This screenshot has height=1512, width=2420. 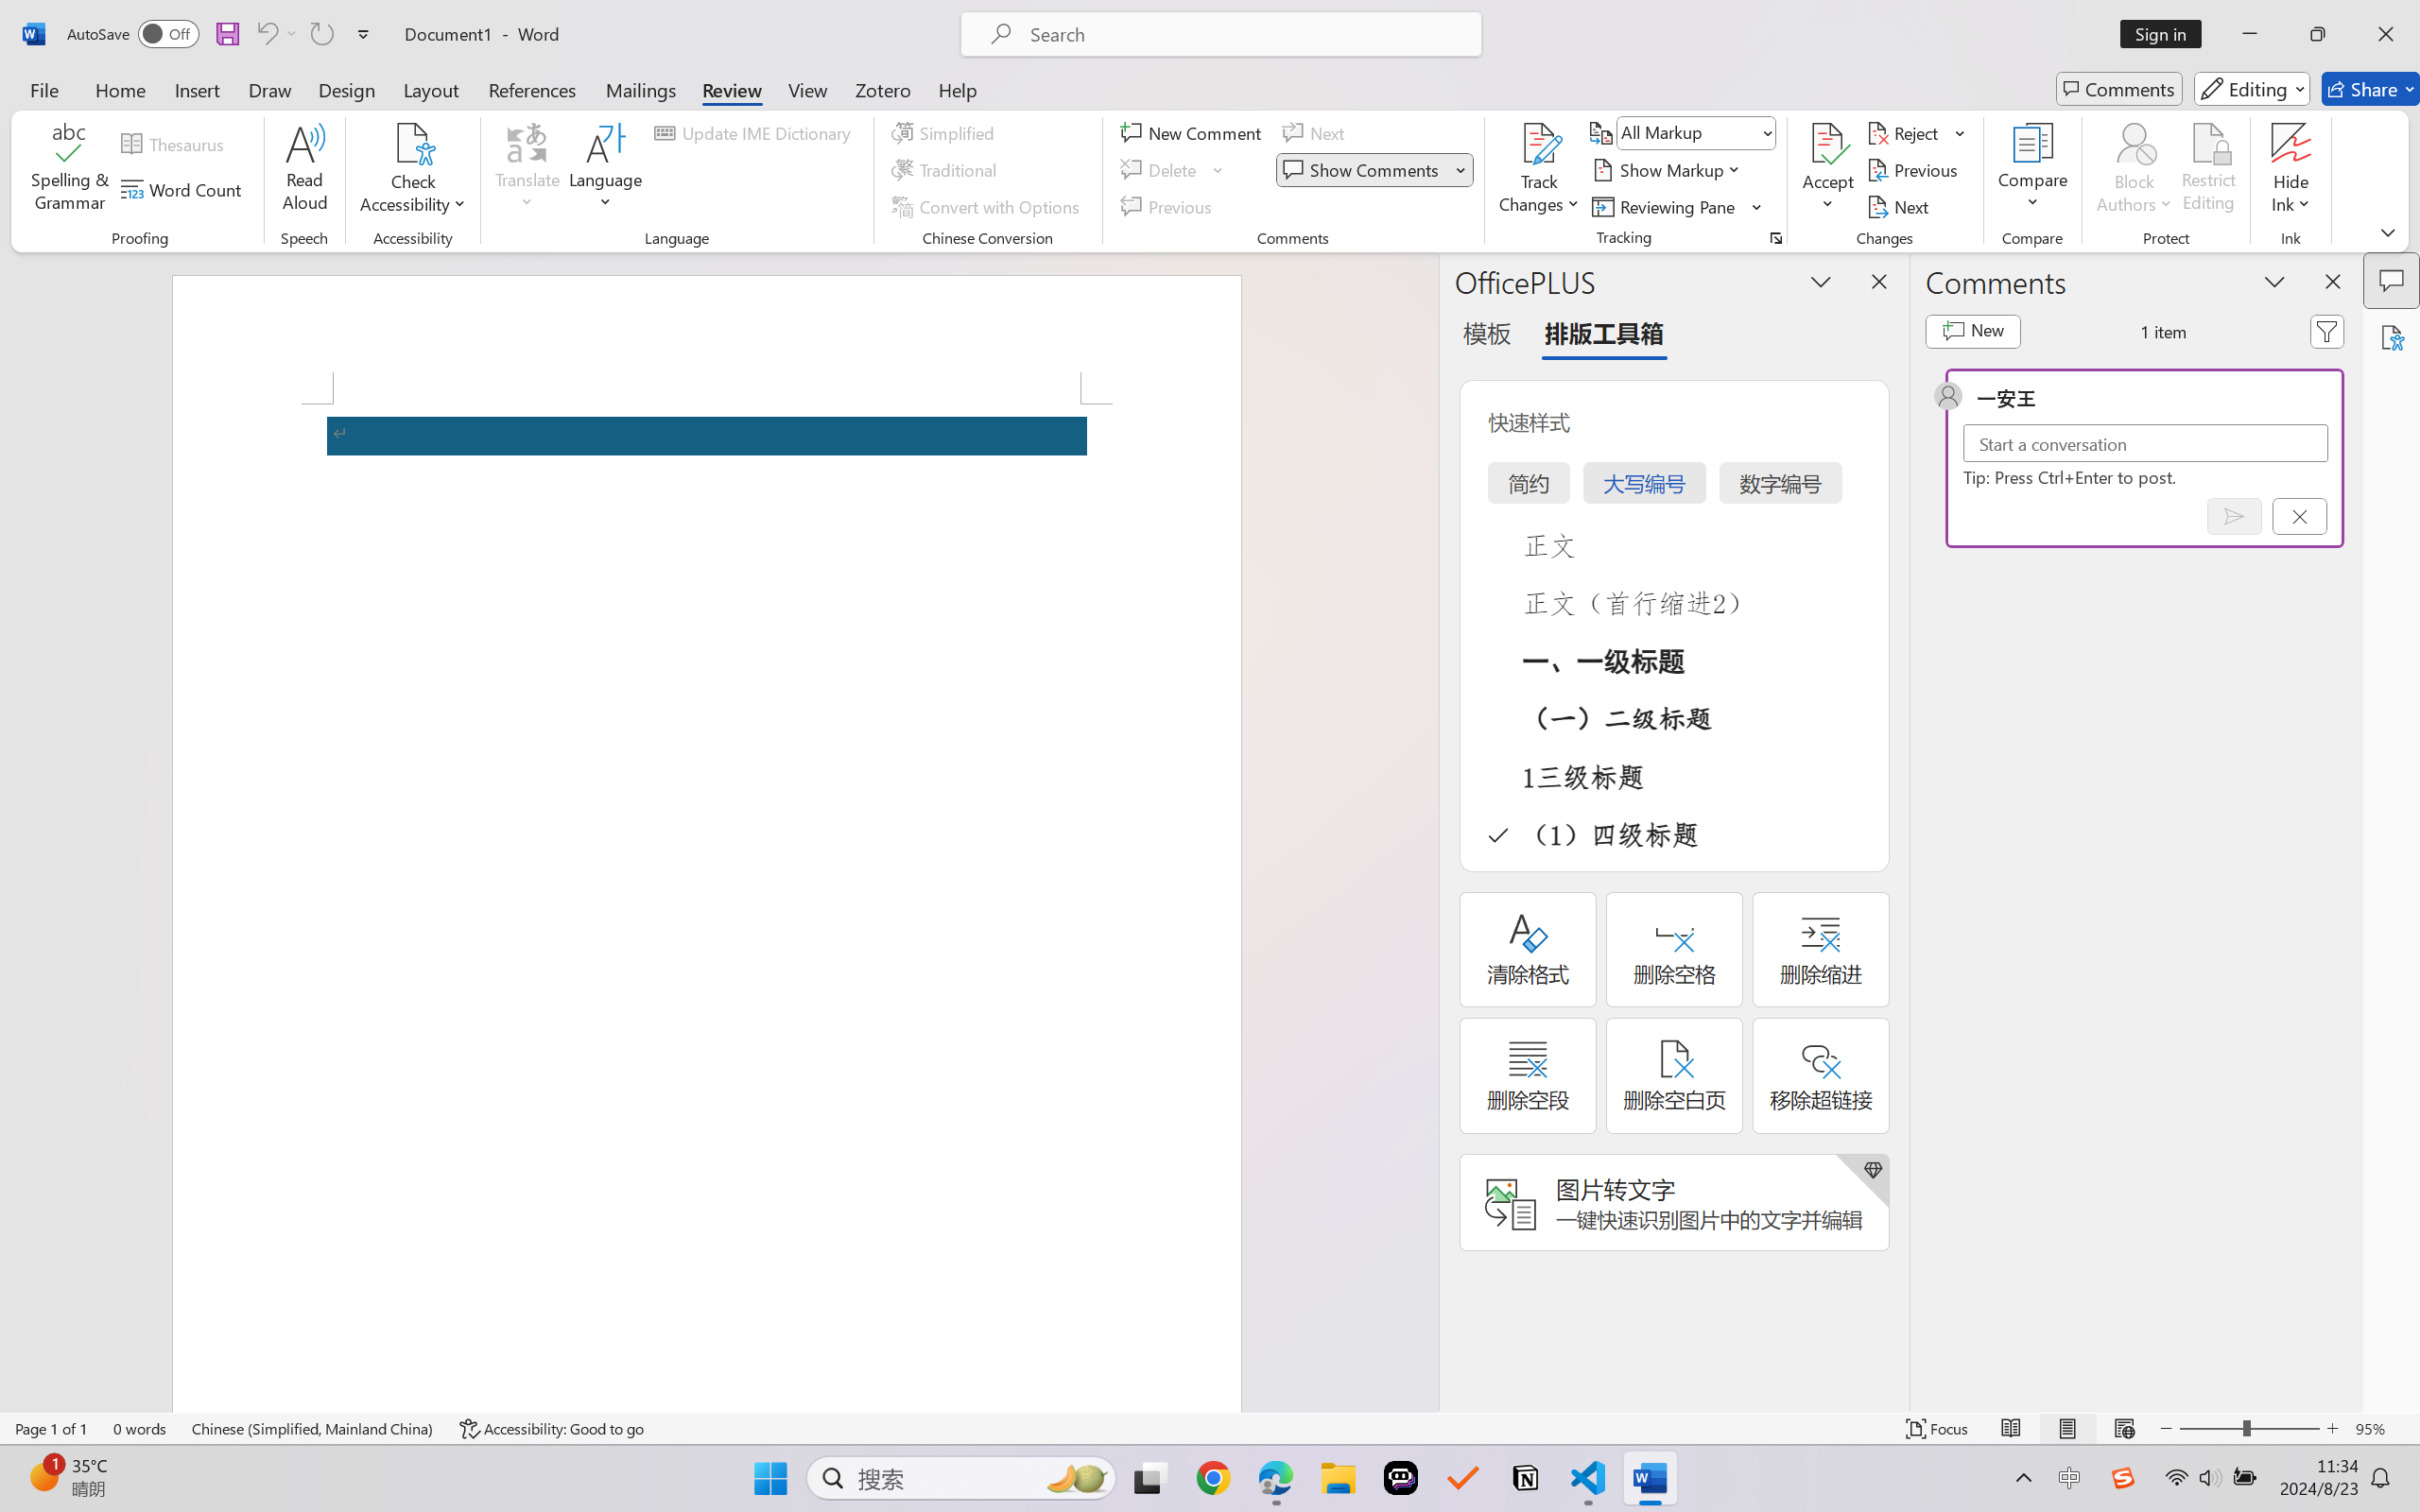 I want to click on Block Authors, so click(x=2135, y=170).